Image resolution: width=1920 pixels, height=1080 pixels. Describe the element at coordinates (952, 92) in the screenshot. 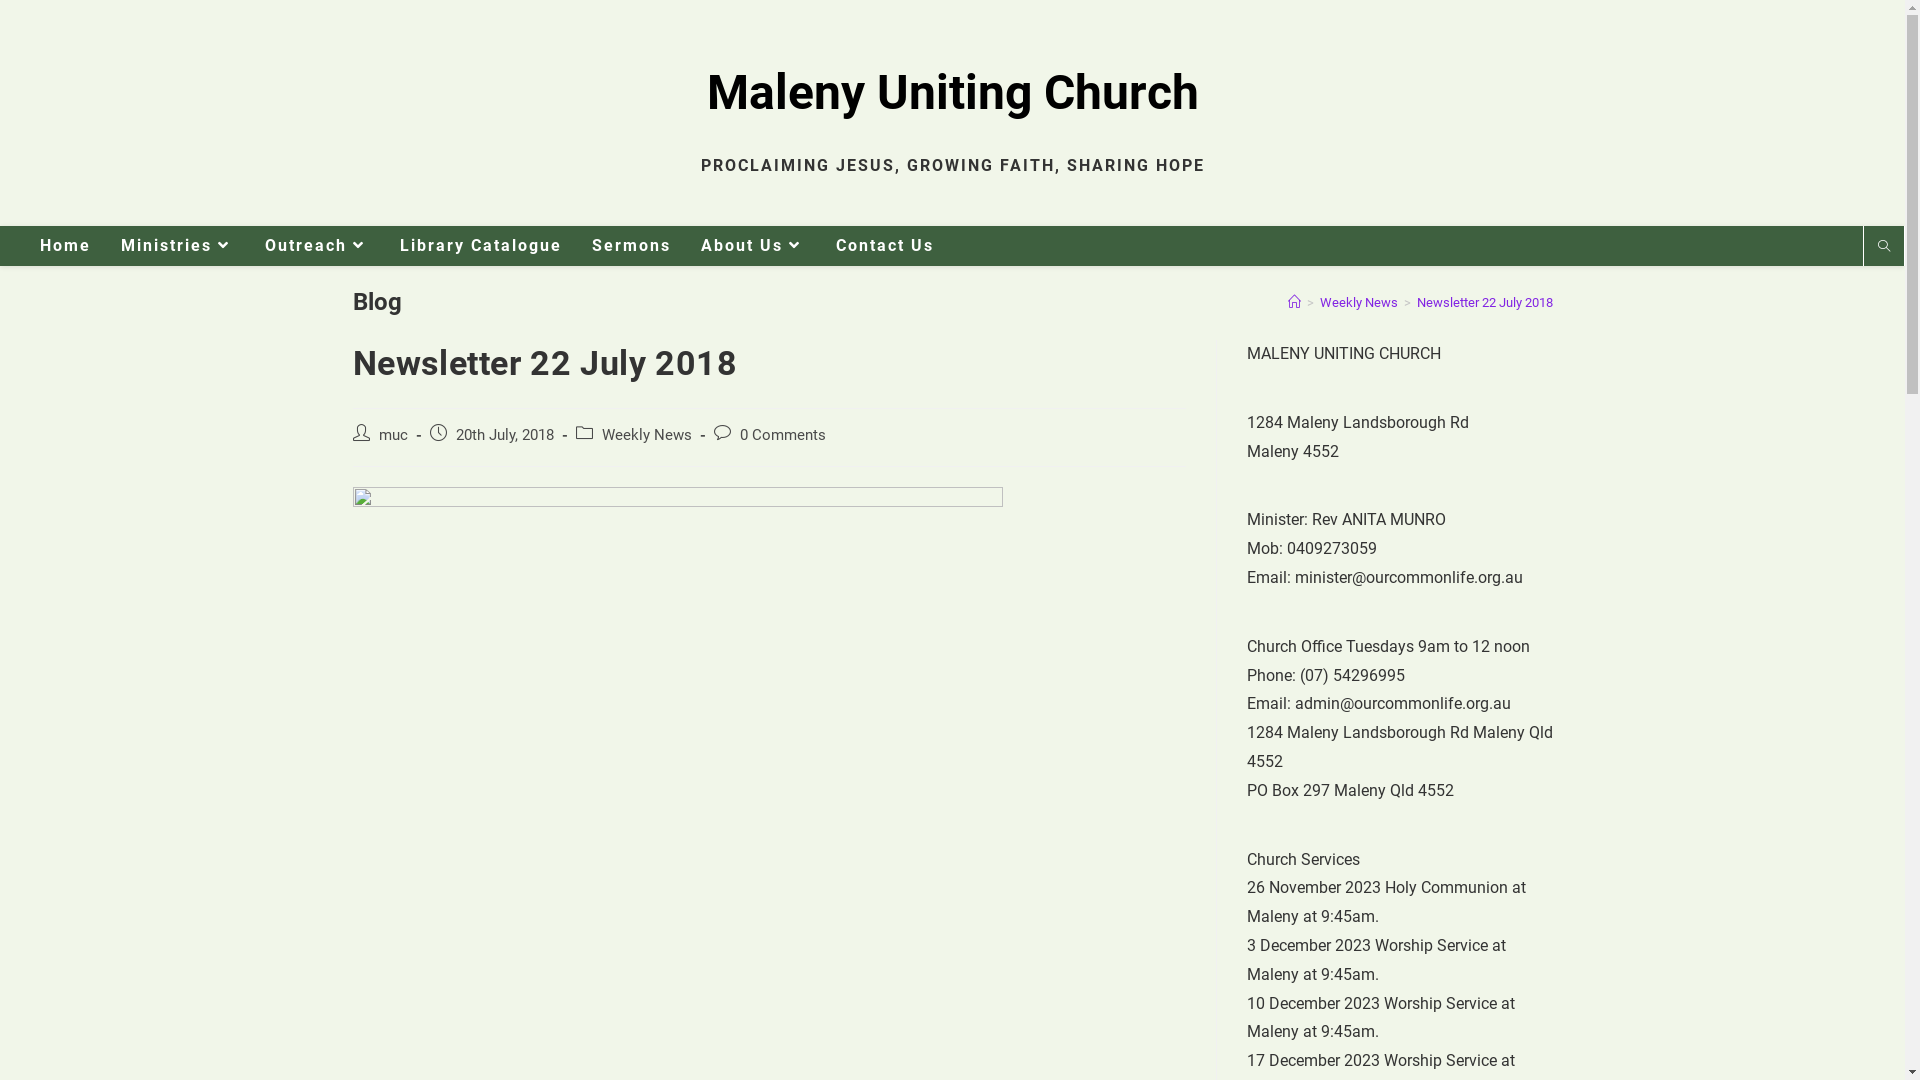

I see `Maleny Uniting Church` at that location.